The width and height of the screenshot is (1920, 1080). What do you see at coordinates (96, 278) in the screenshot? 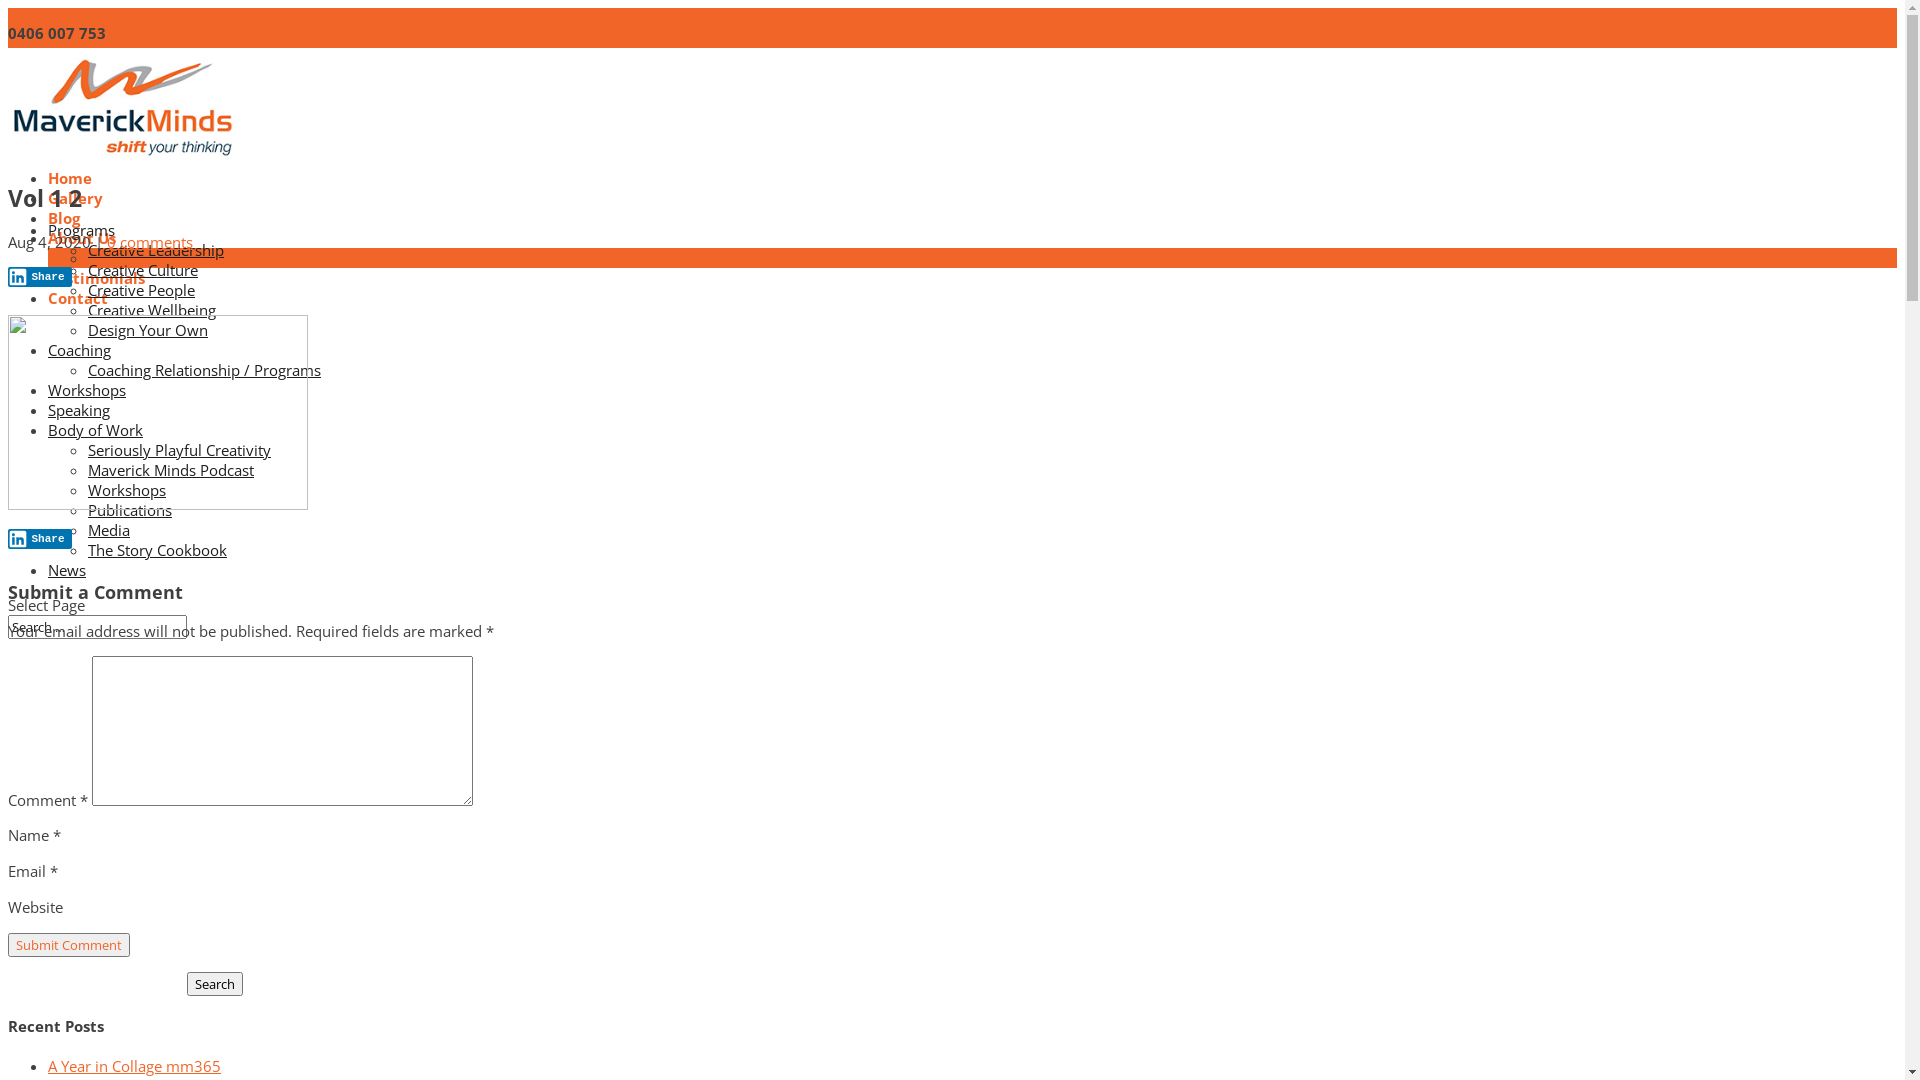
I see `Testimonials` at bounding box center [96, 278].